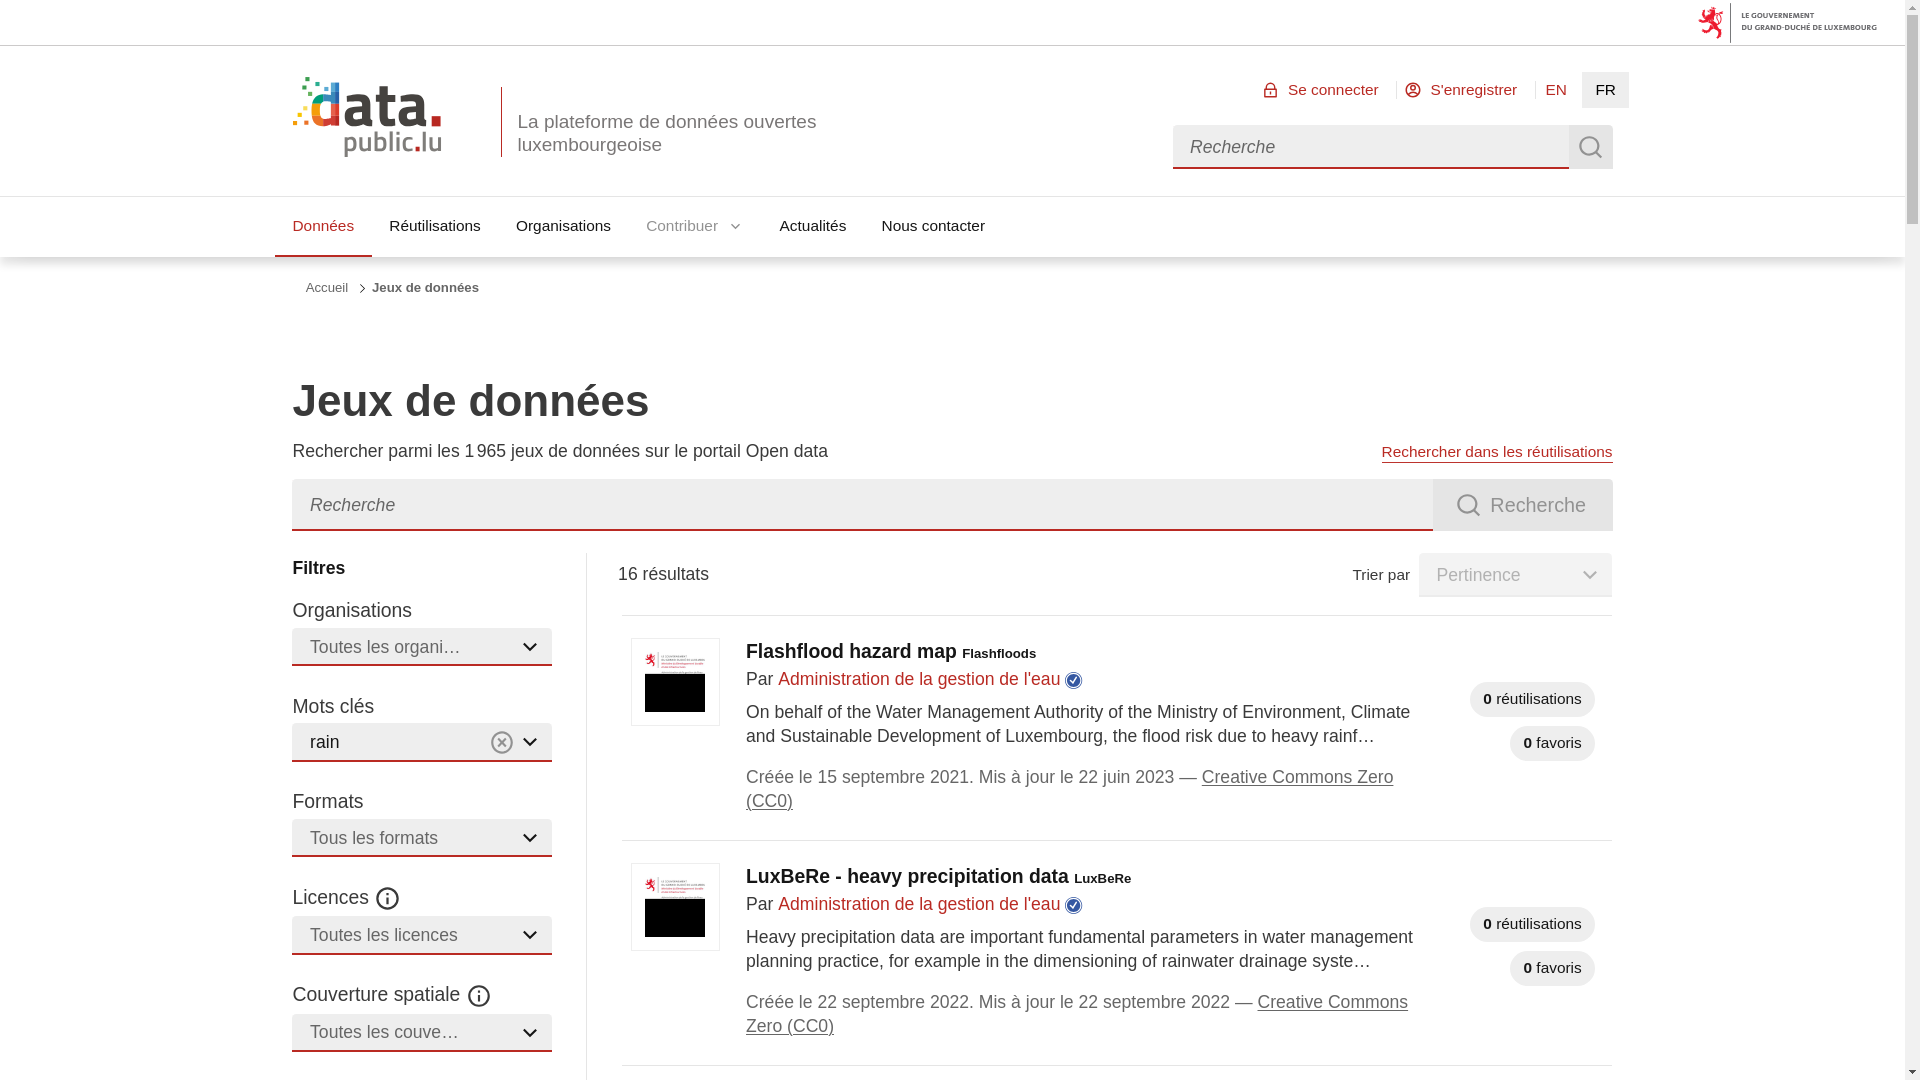 The width and height of the screenshot is (1920, 1080). Describe the element at coordinates (422, 934) in the screenshot. I see `Toutes les licences` at that location.